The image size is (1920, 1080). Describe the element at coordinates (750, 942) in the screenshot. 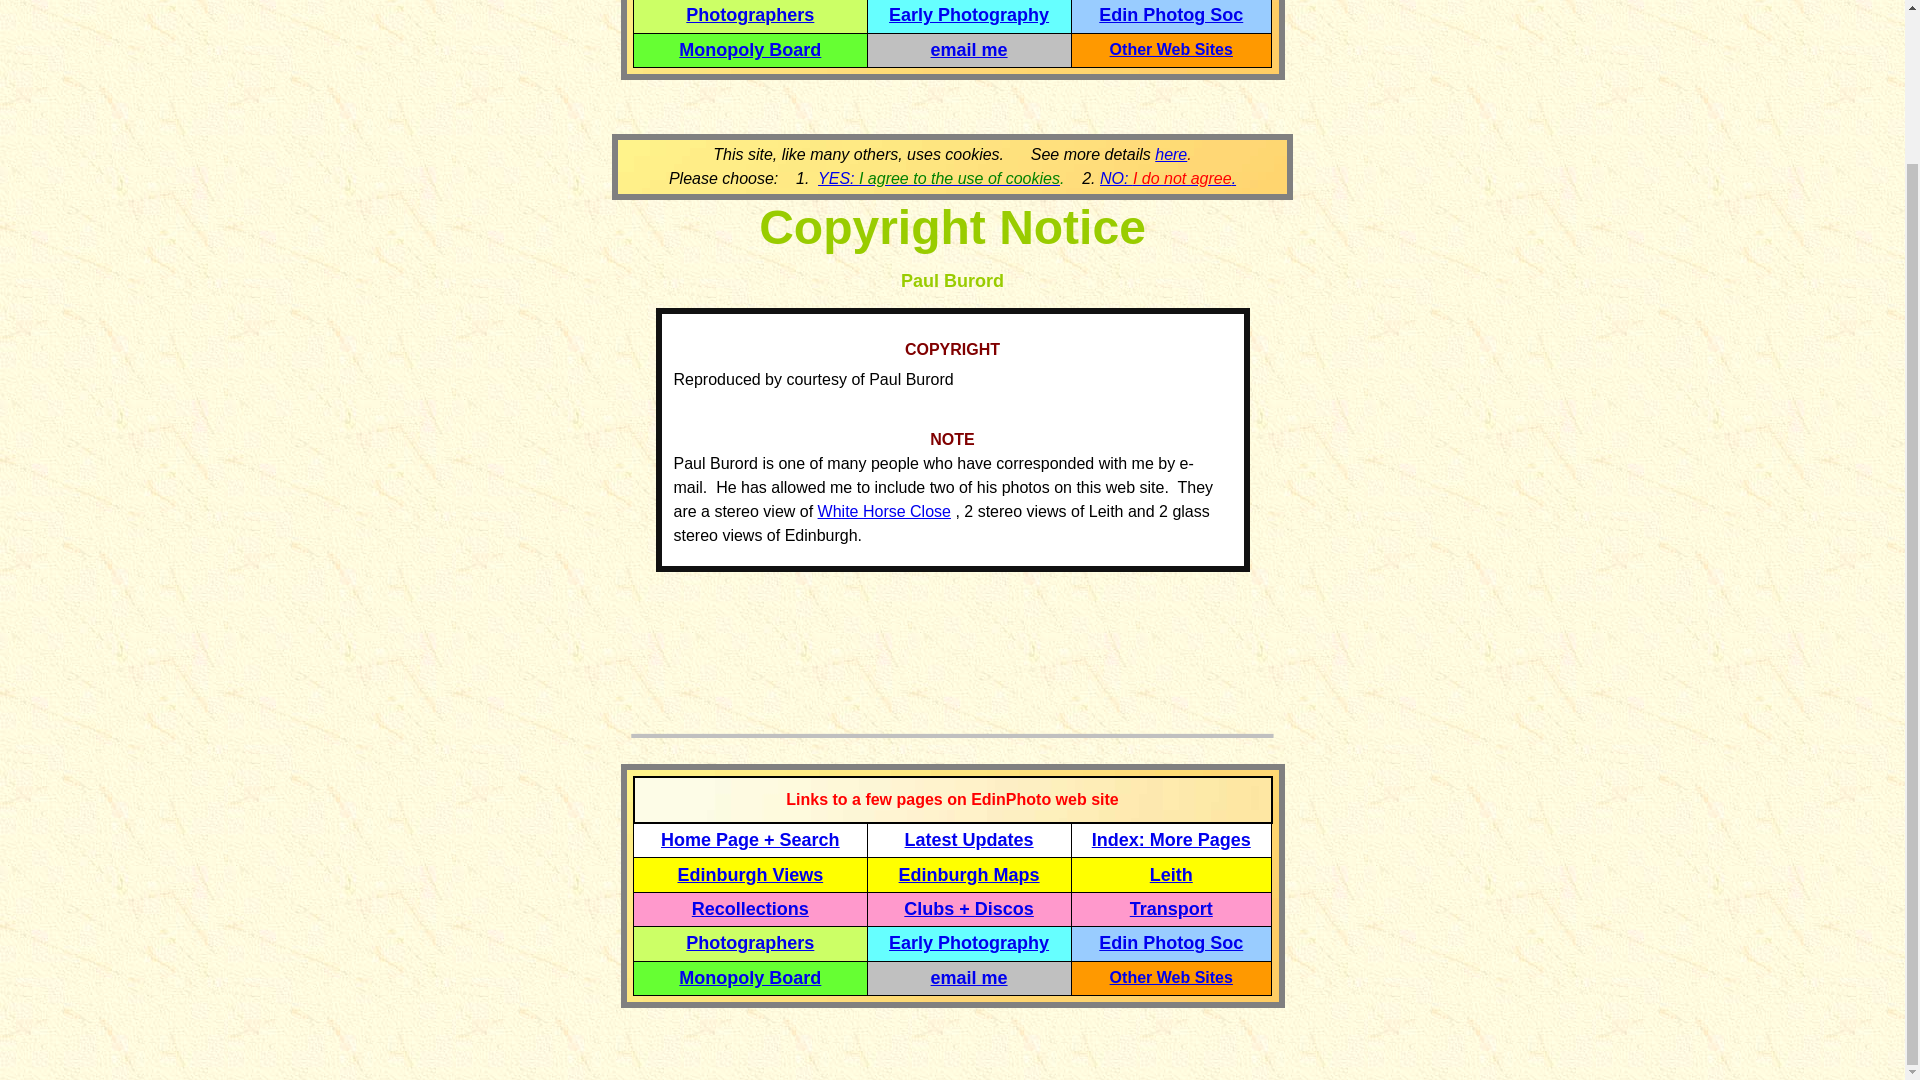

I see `Photographers` at that location.